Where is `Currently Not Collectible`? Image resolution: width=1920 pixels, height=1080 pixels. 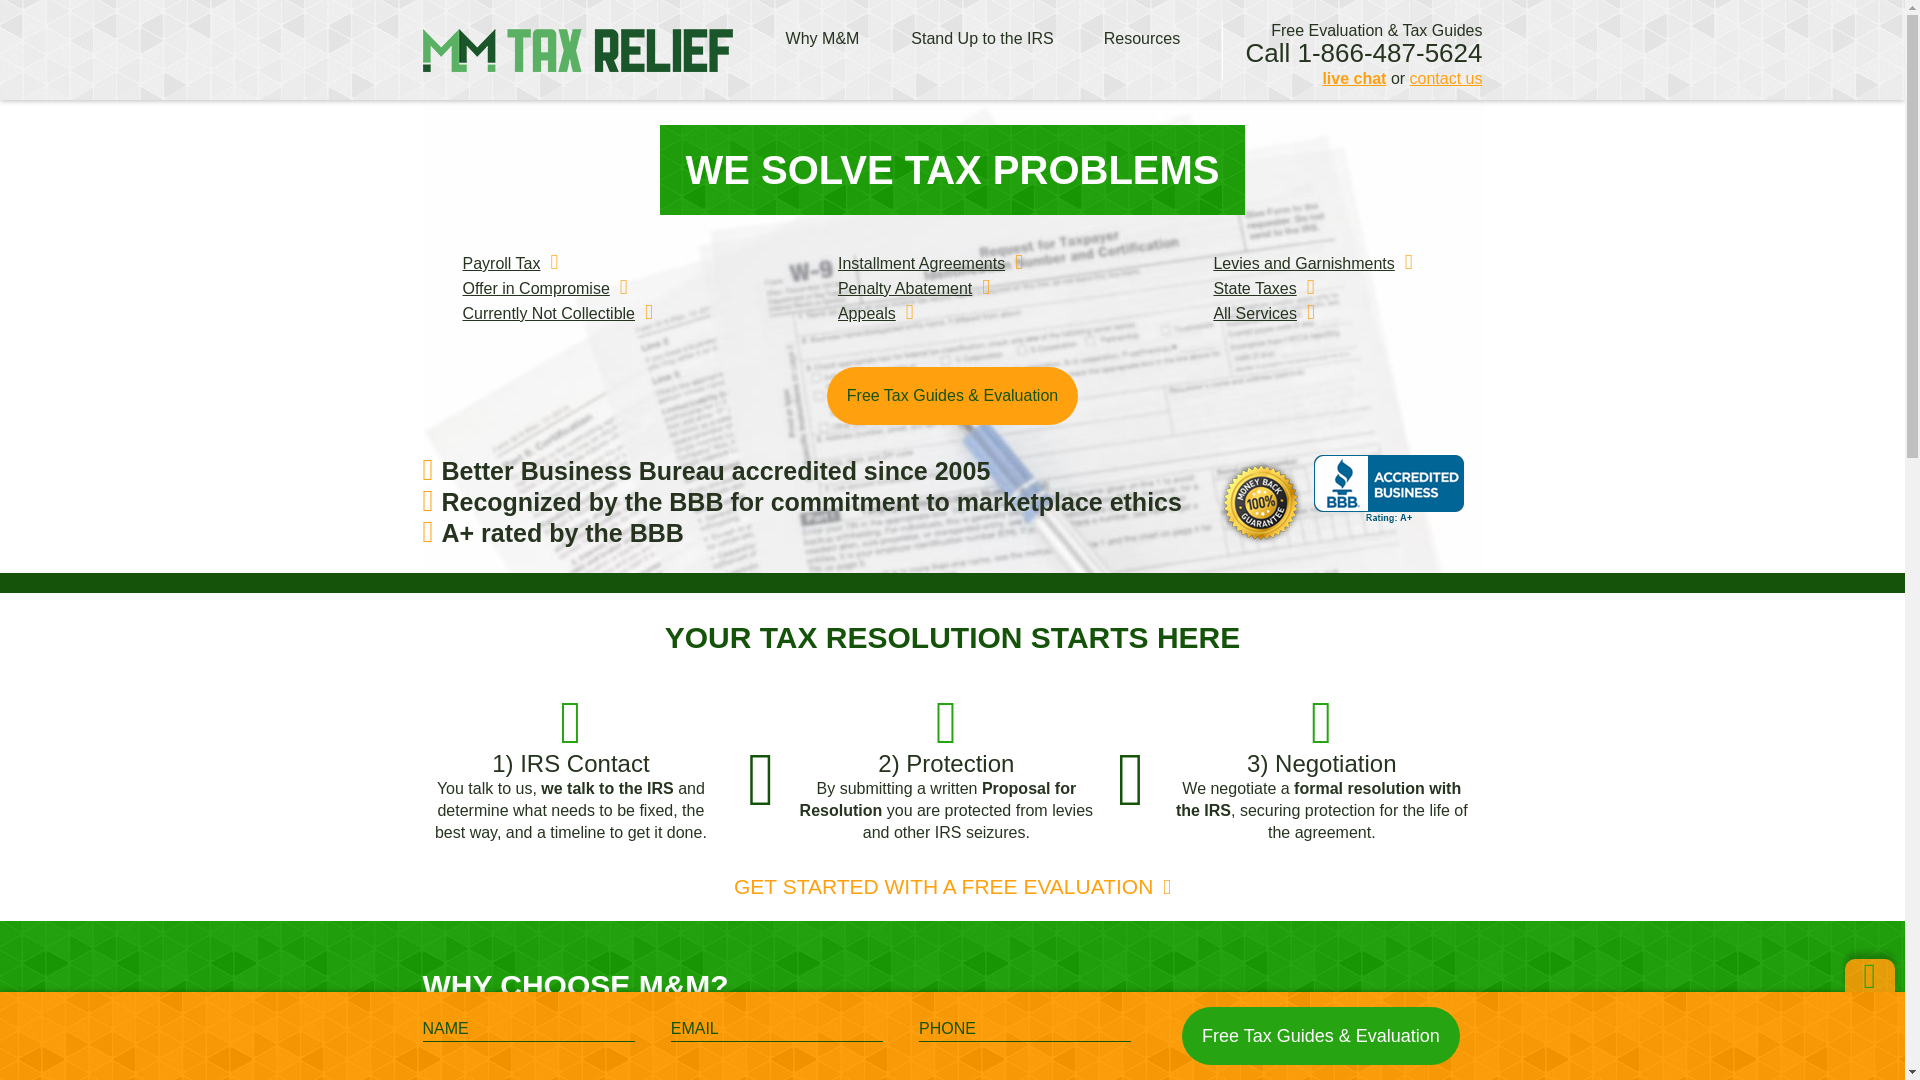
Currently Not Collectible is located at coordinates (548, 312).